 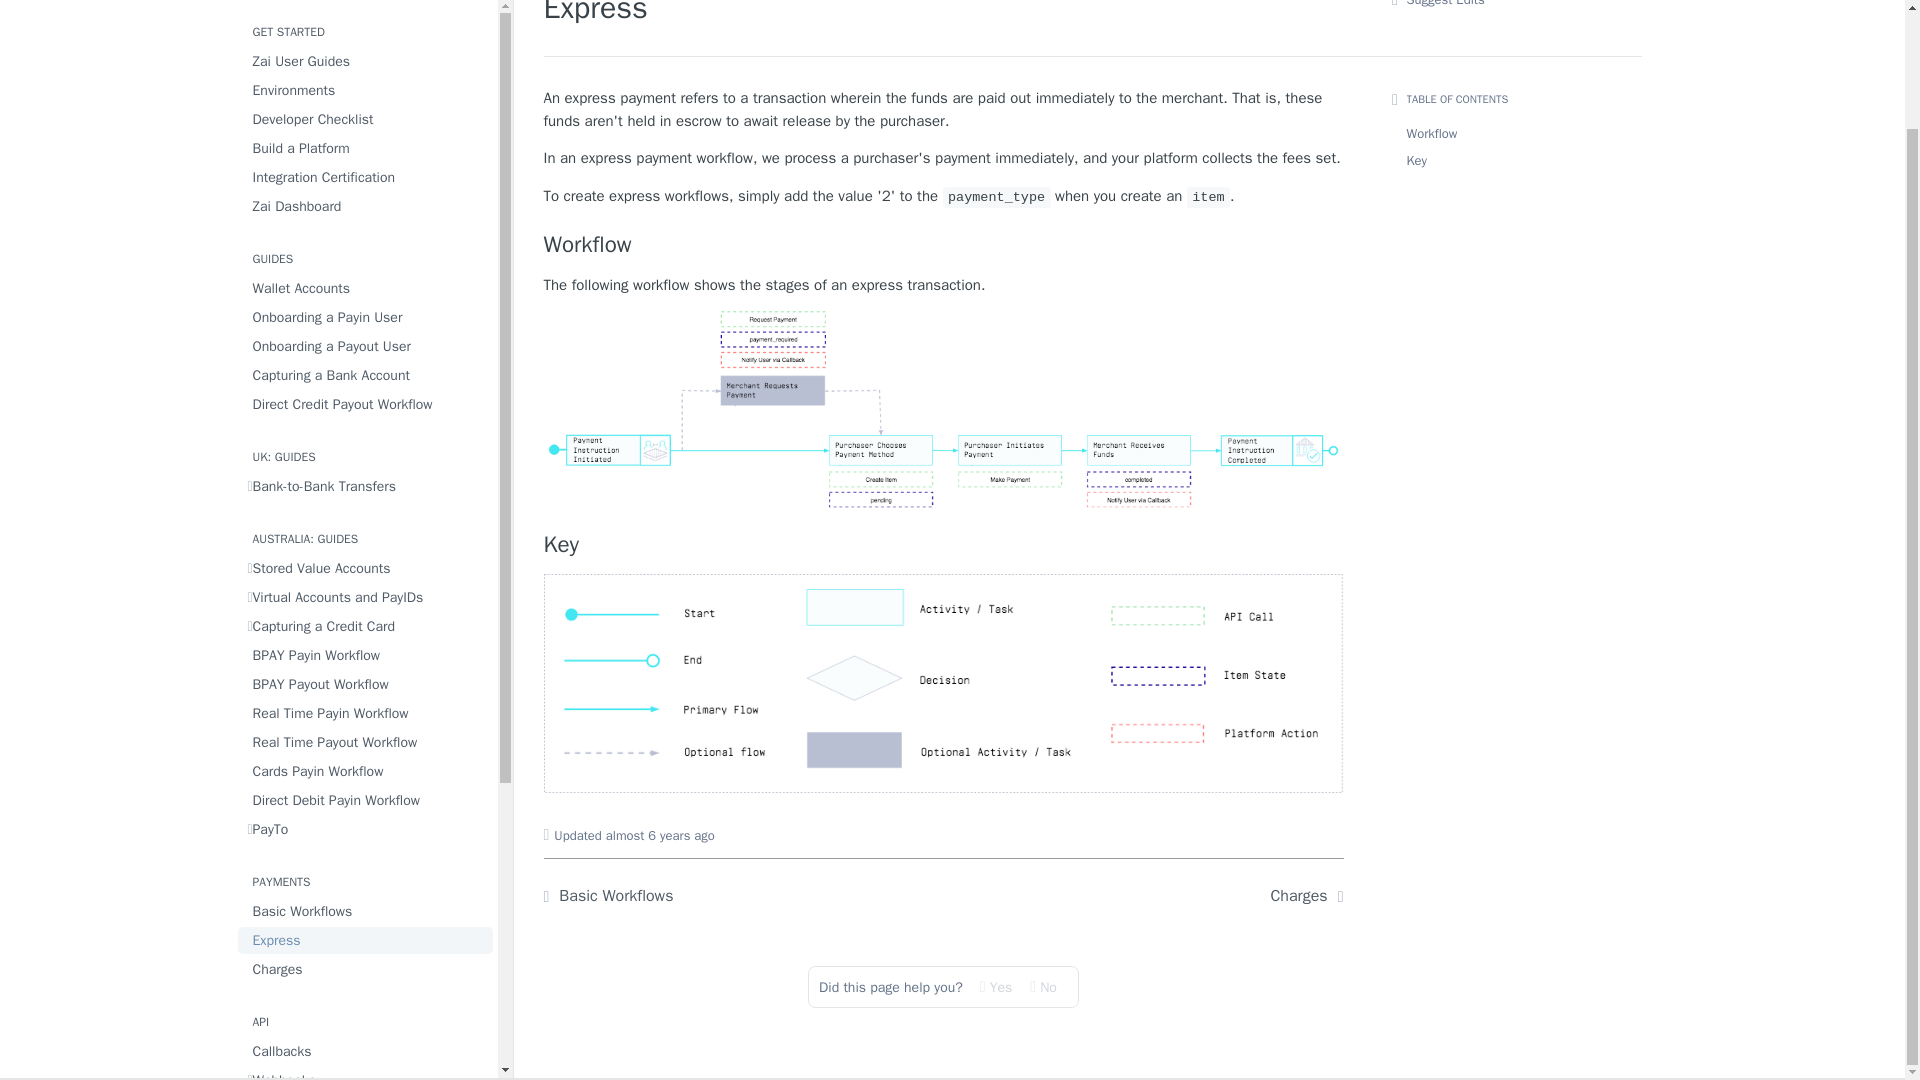 I want to click on Virtual Accounts and PayIDs, so click(x=366, y=560).